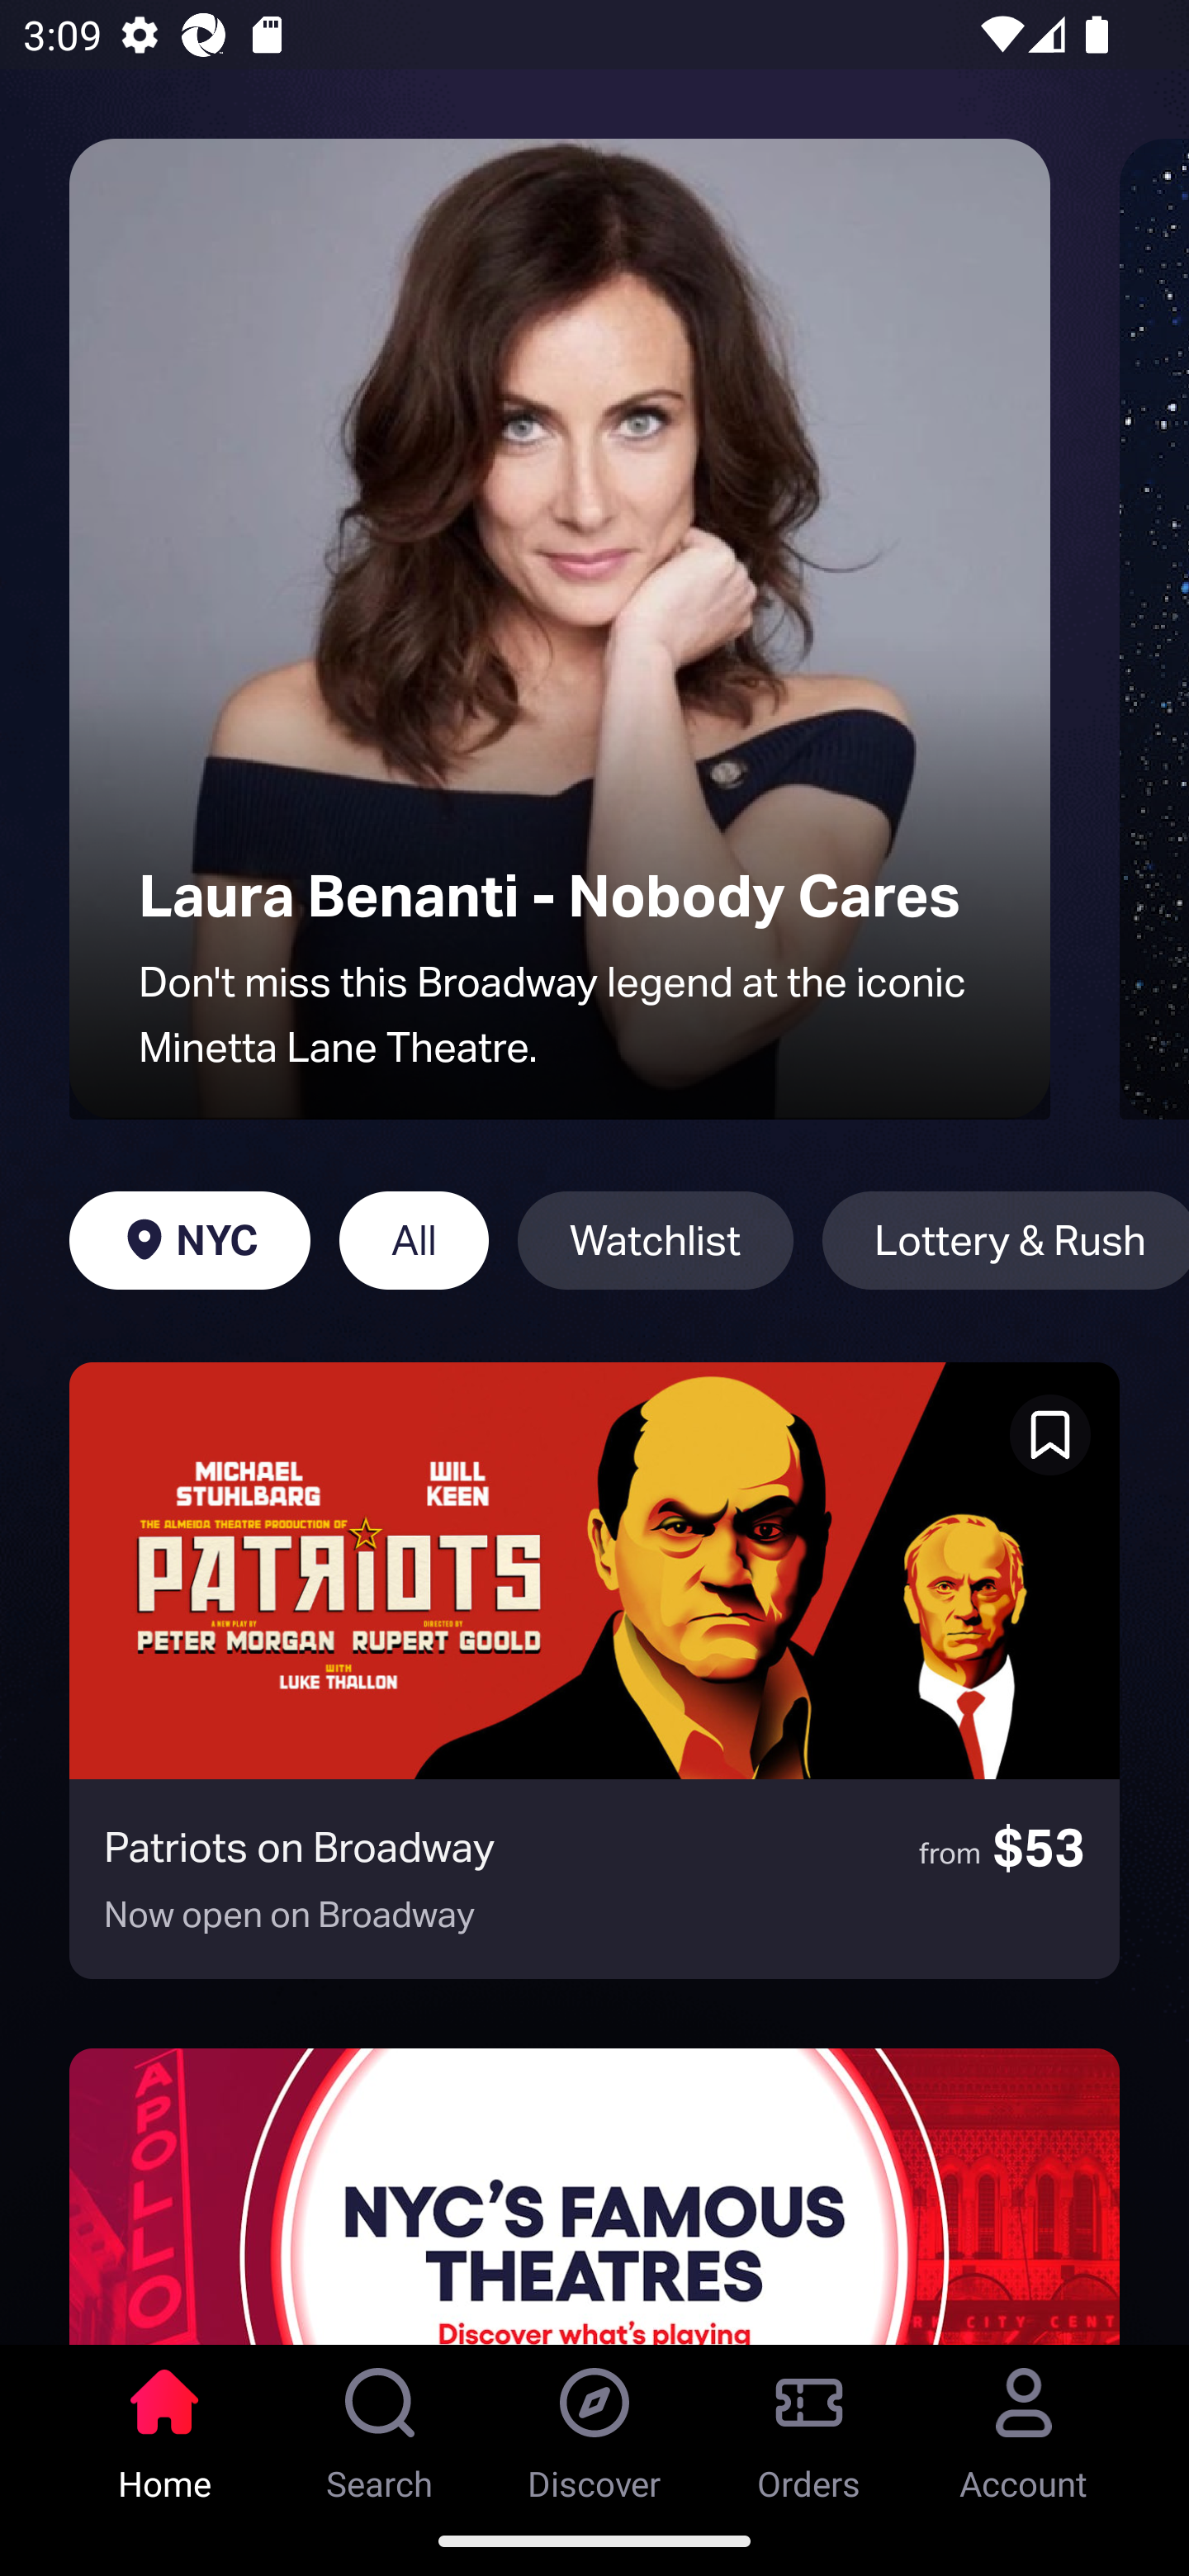  I want to click on Orders, so click(809, 2425).